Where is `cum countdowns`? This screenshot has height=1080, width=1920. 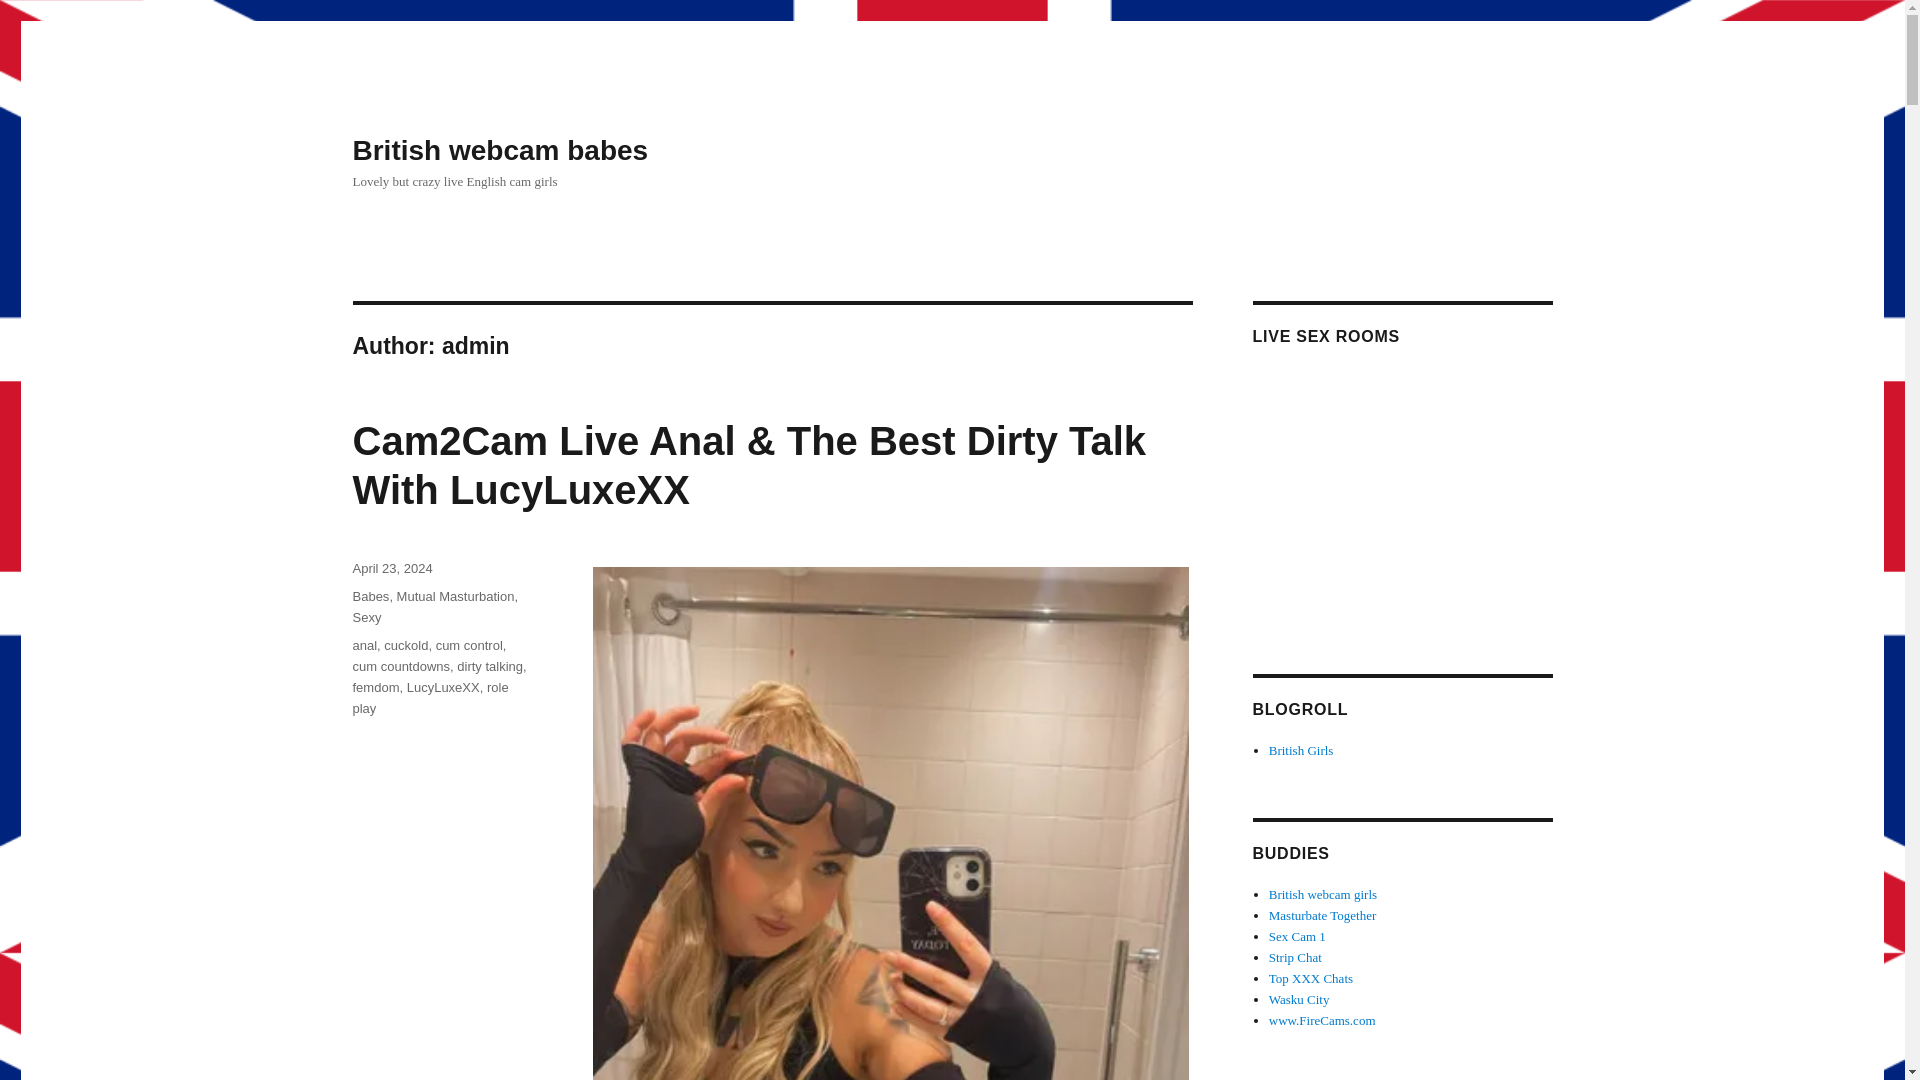 cum countdowns is located at coordinates (400, 666).